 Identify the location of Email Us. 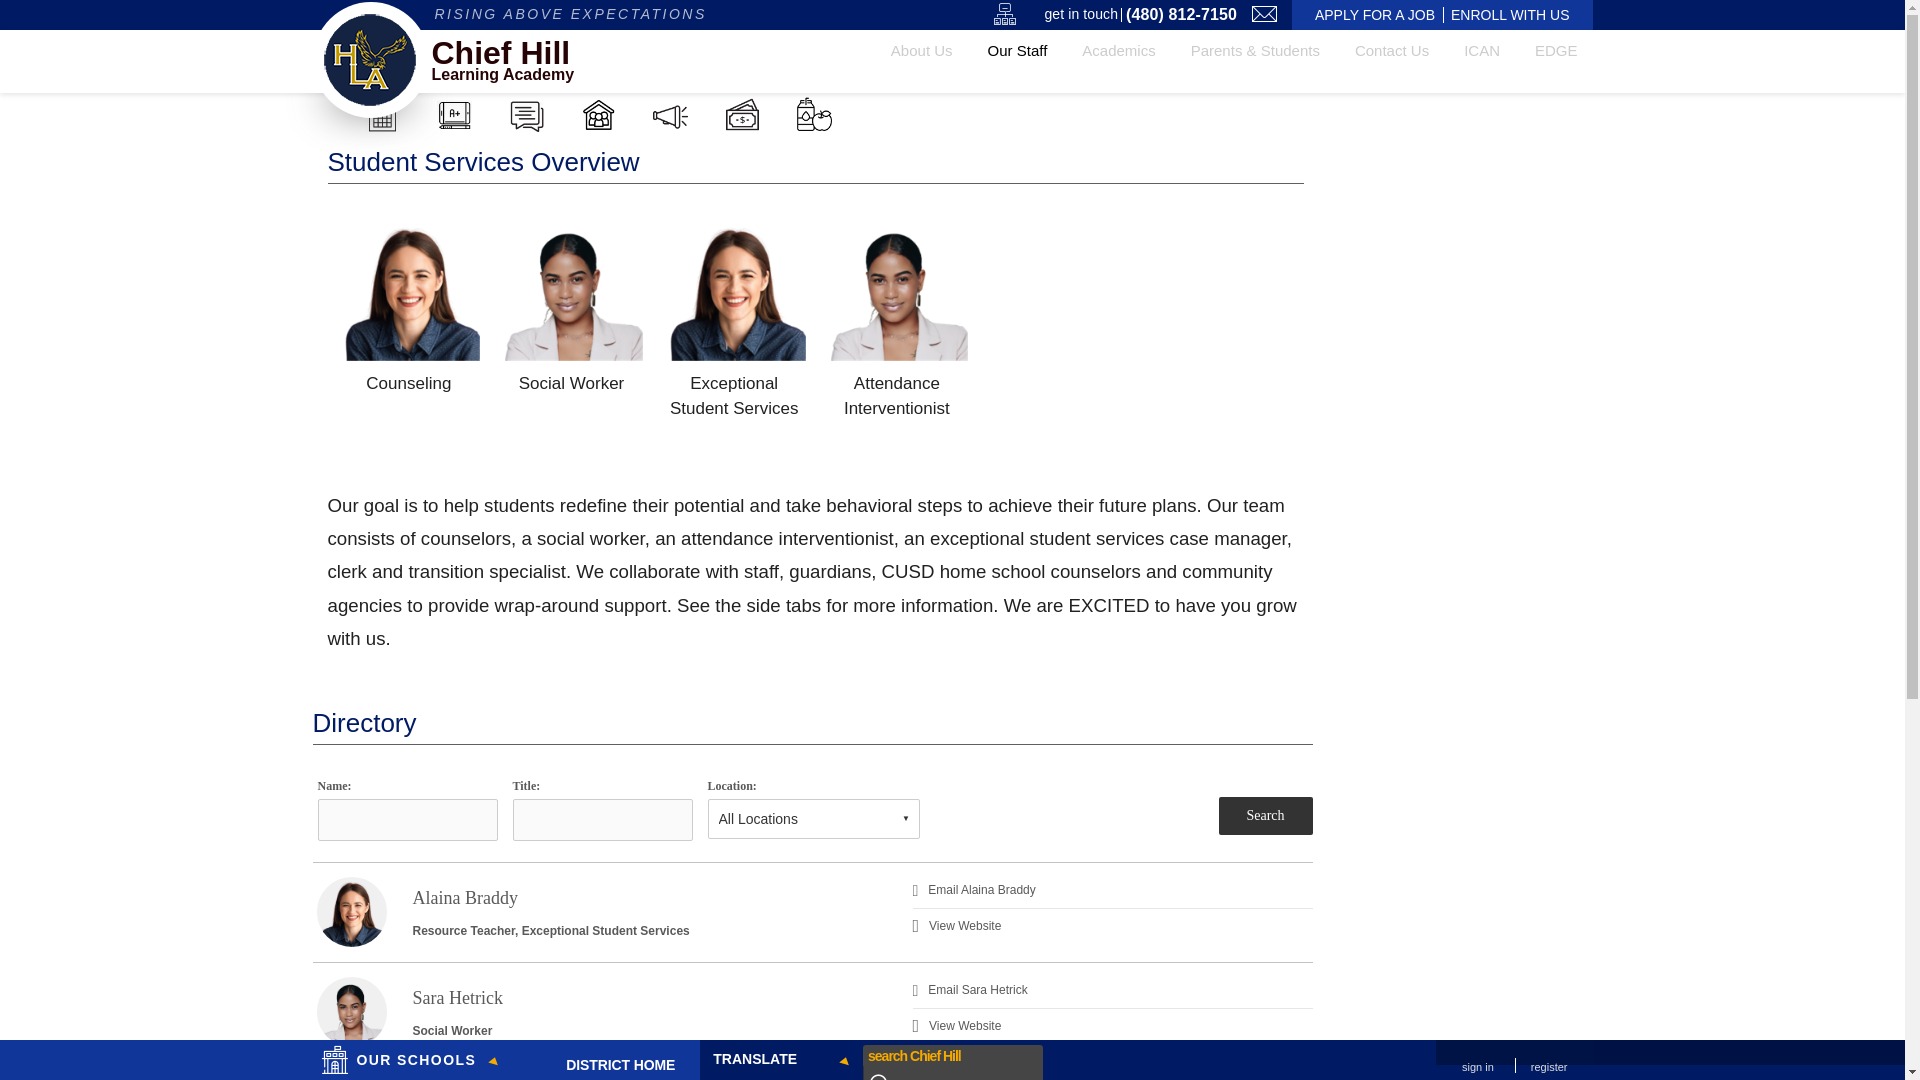
(1264, 14).